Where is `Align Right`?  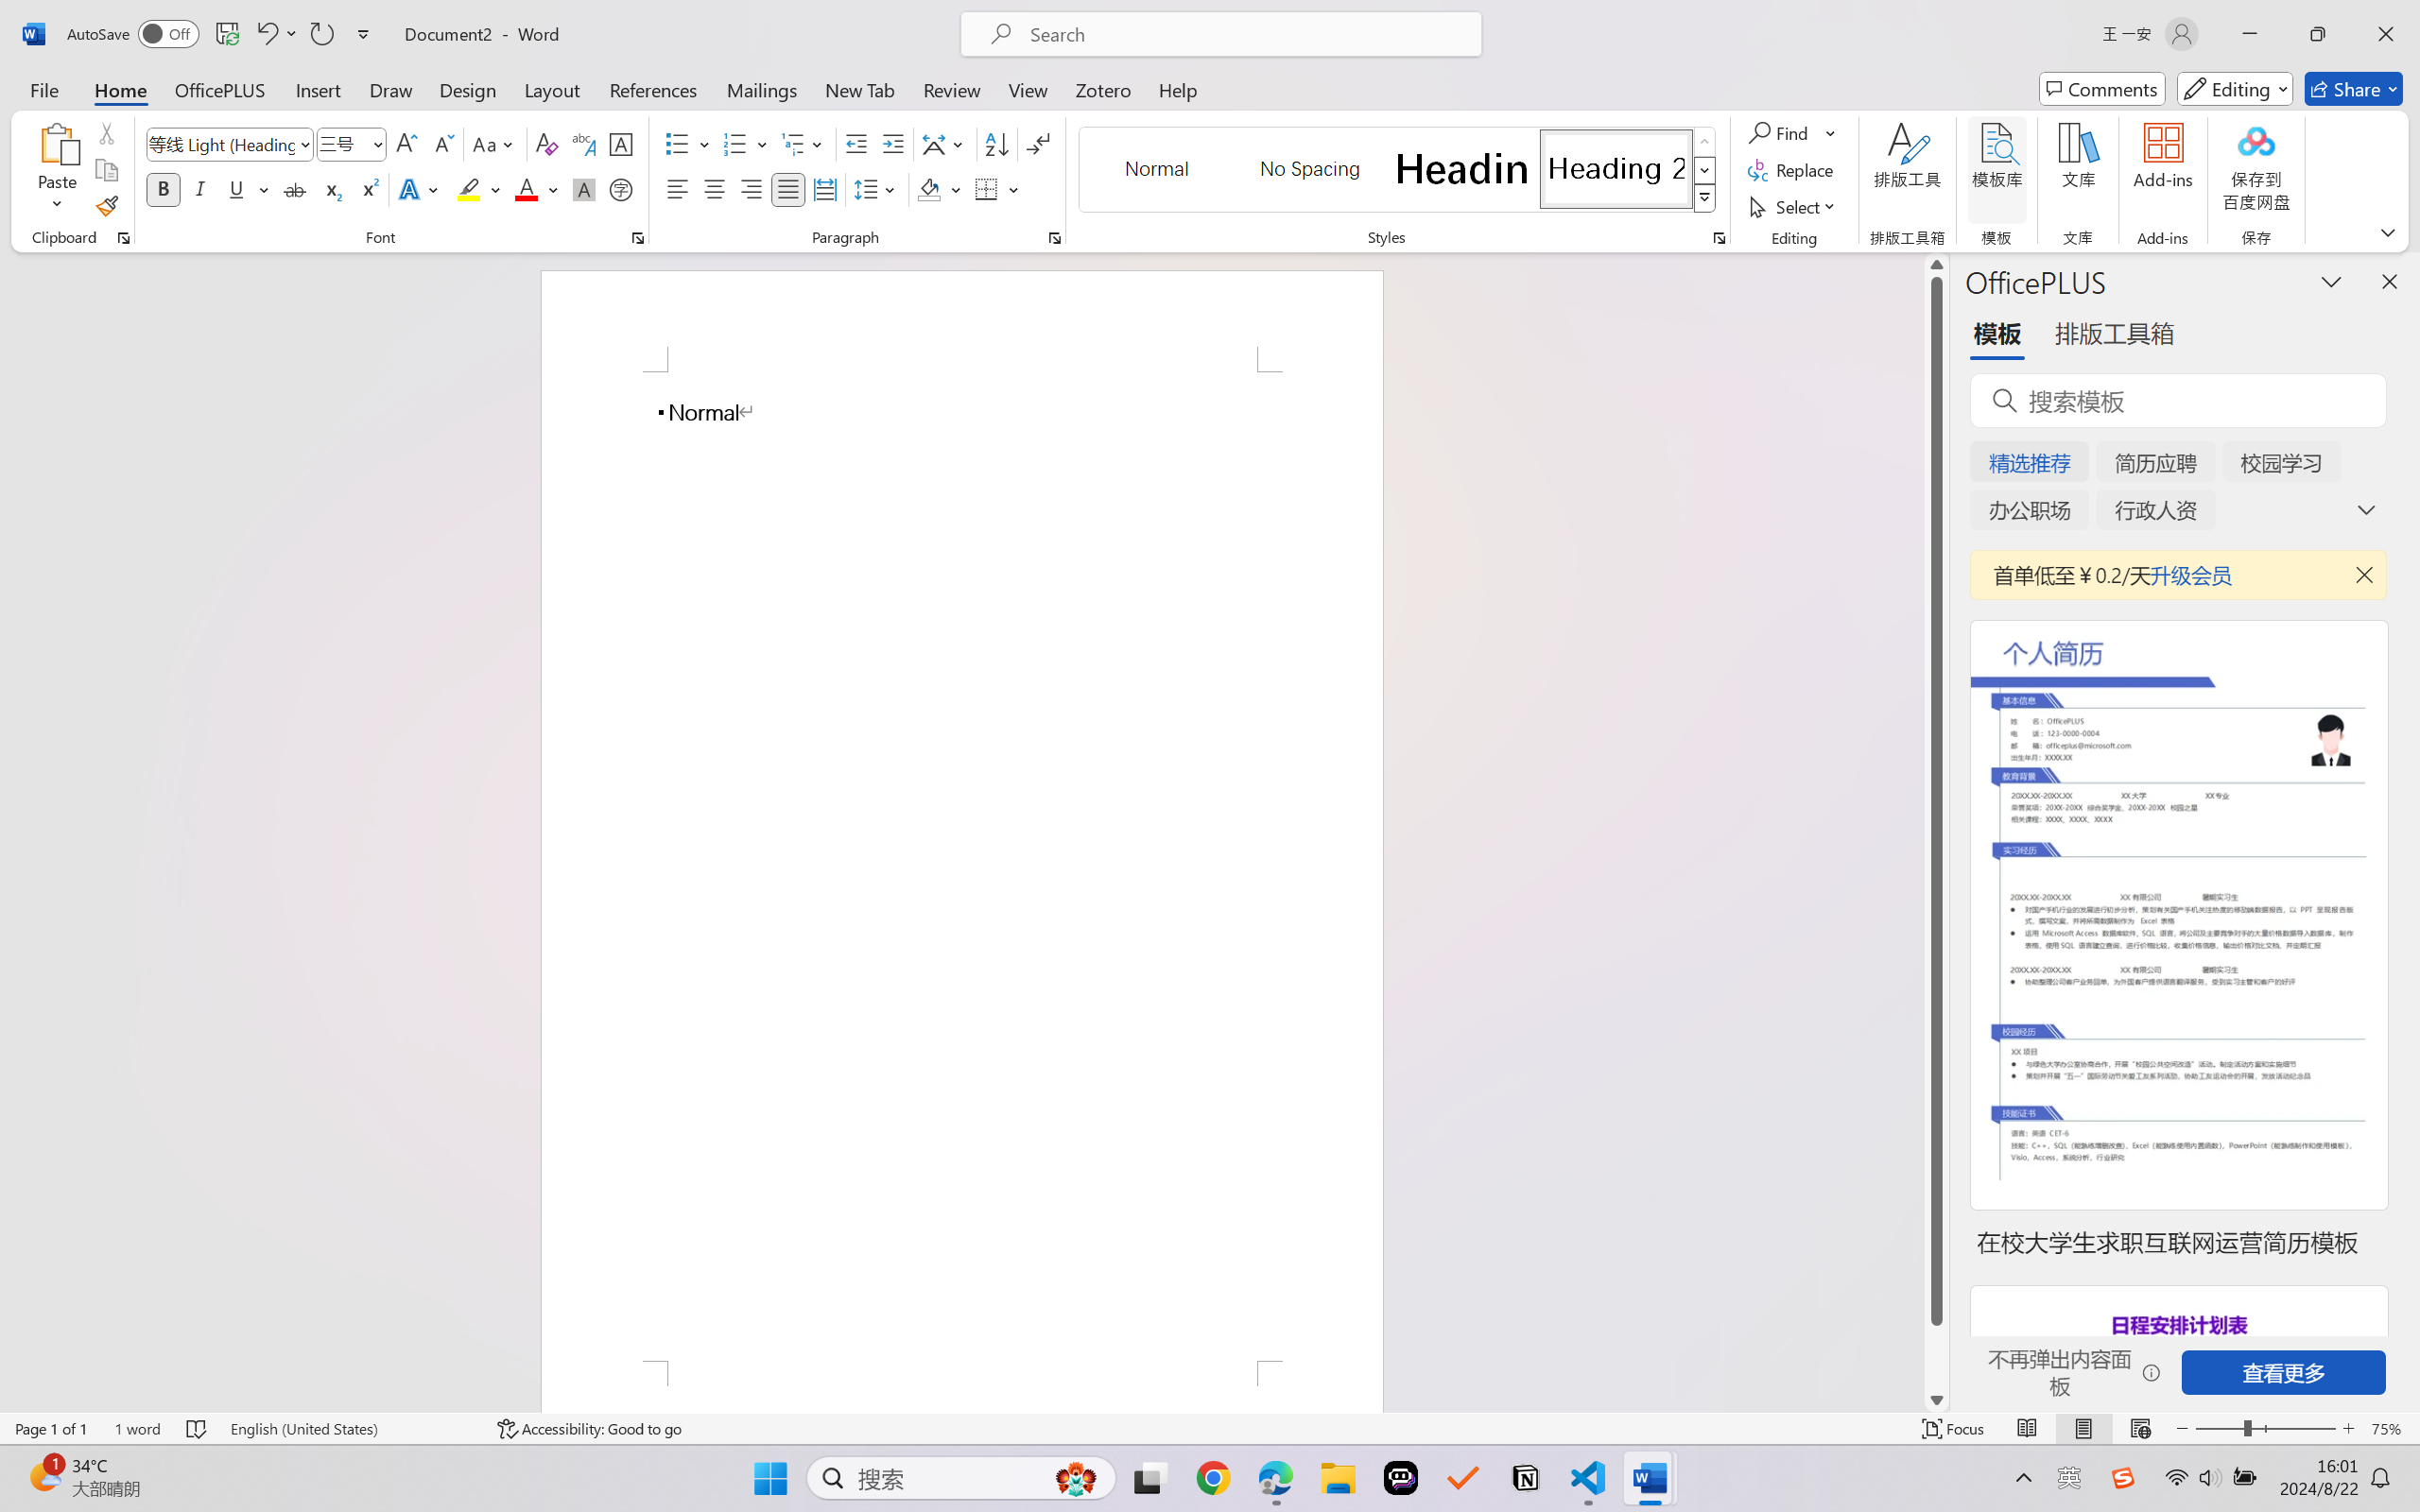
Align Right is located at coordinates (752, 189).